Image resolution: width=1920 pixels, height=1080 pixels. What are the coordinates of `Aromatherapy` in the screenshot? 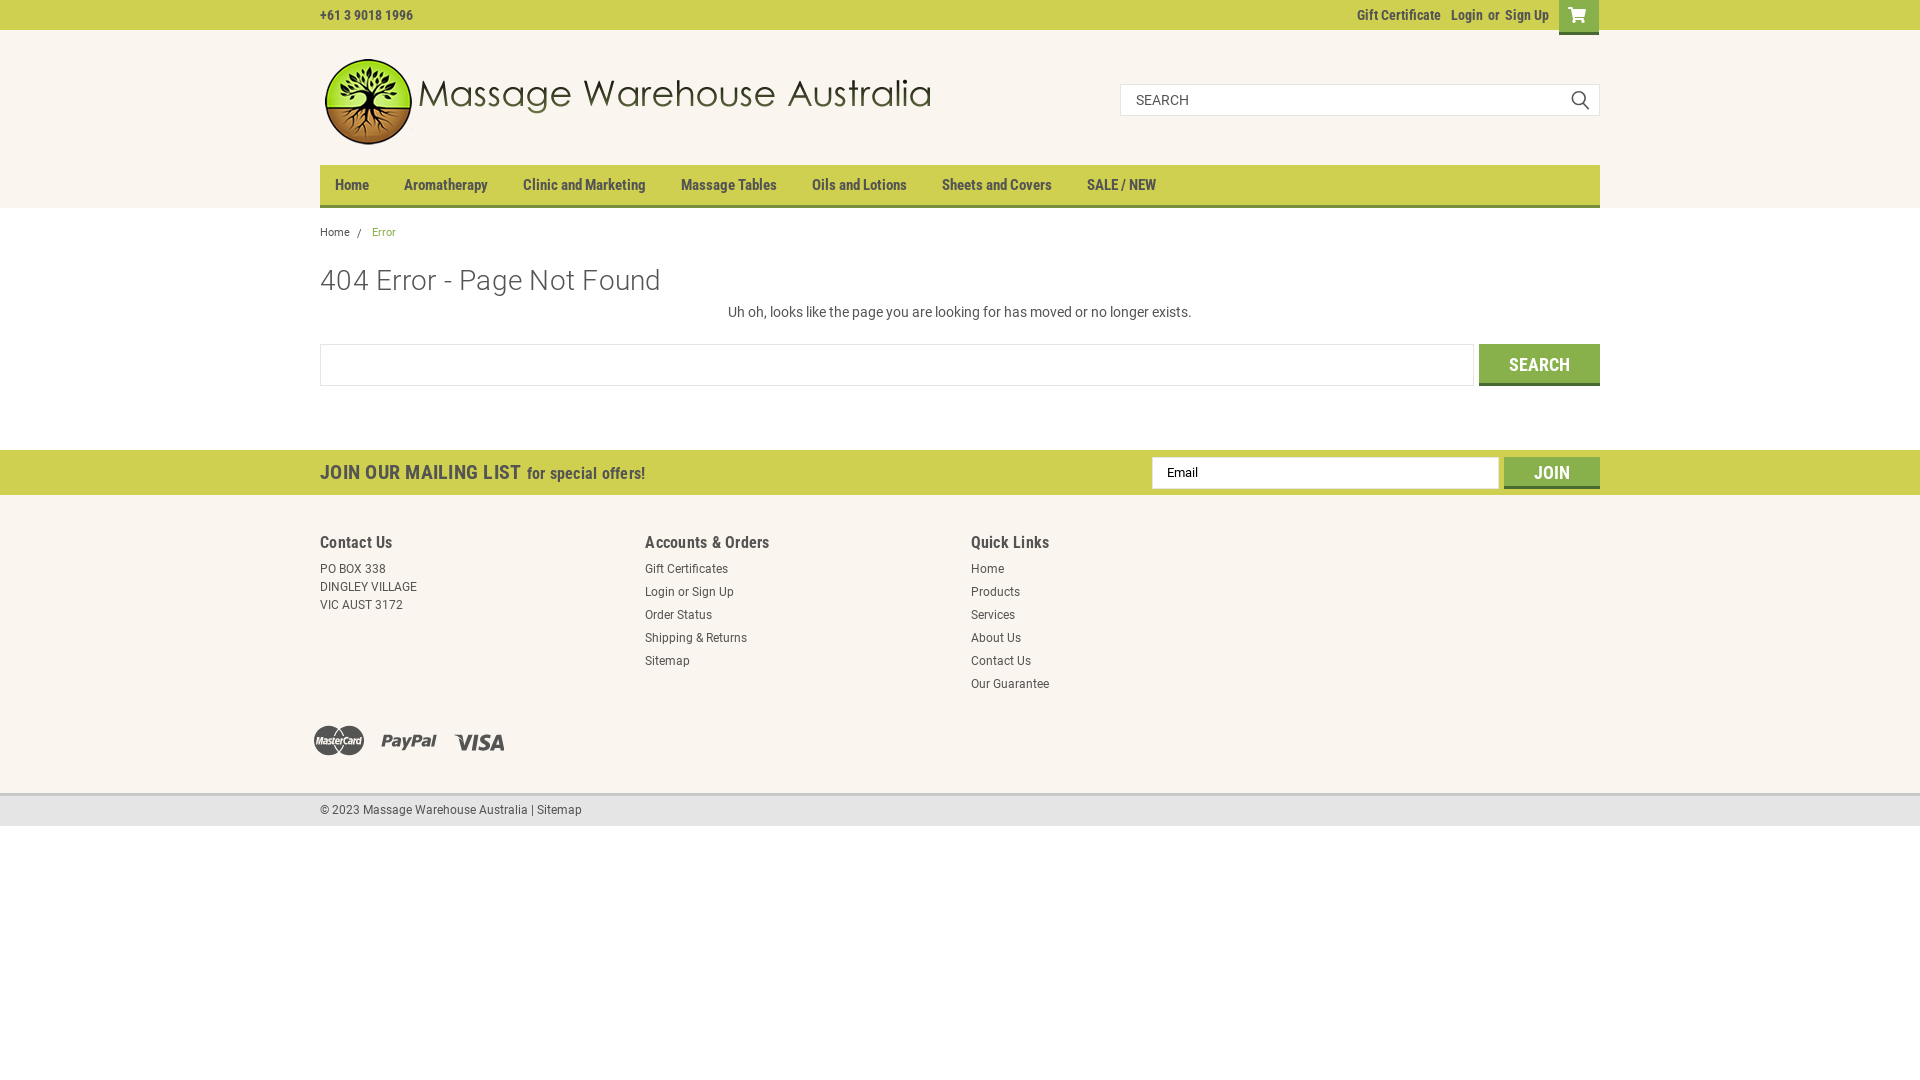 It's located at (464, 185).